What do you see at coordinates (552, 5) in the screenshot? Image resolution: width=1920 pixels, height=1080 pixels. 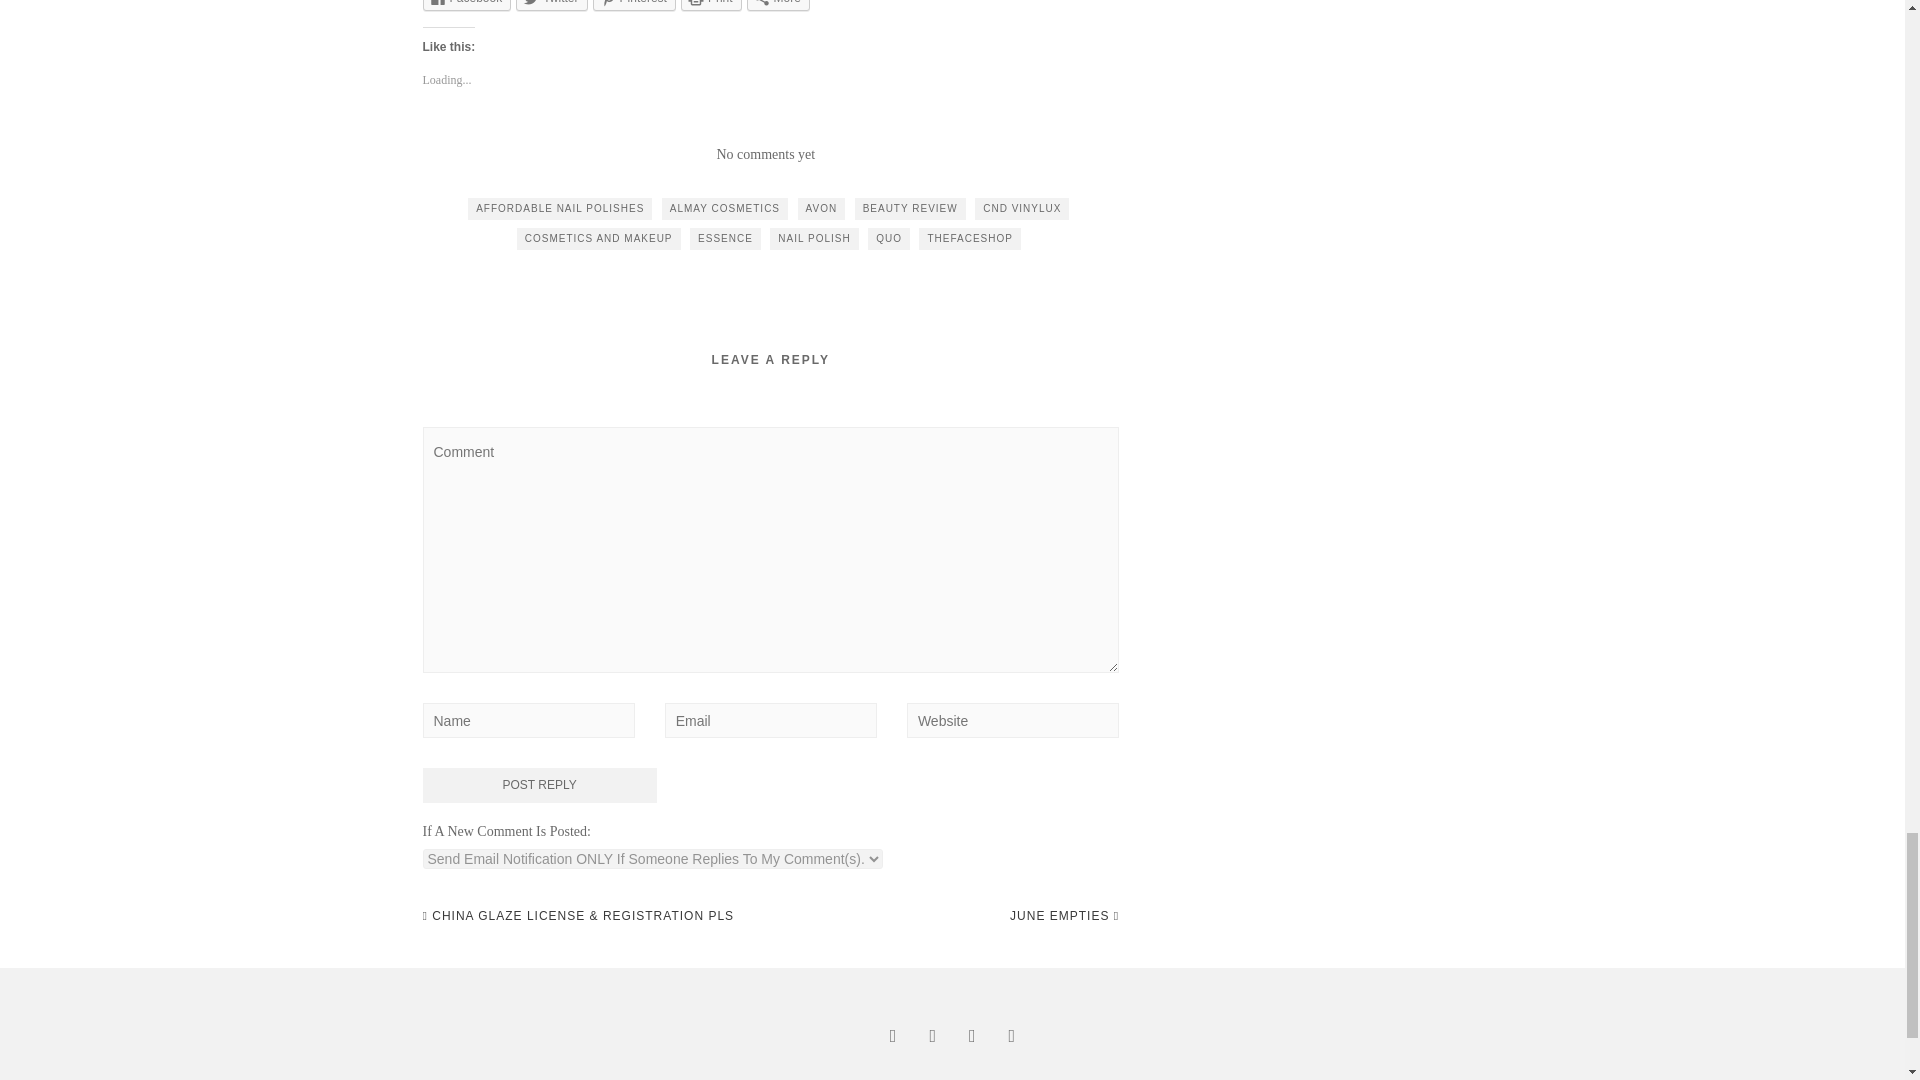 I see `Click to share on Twitter` at bounding box center [552, 5].